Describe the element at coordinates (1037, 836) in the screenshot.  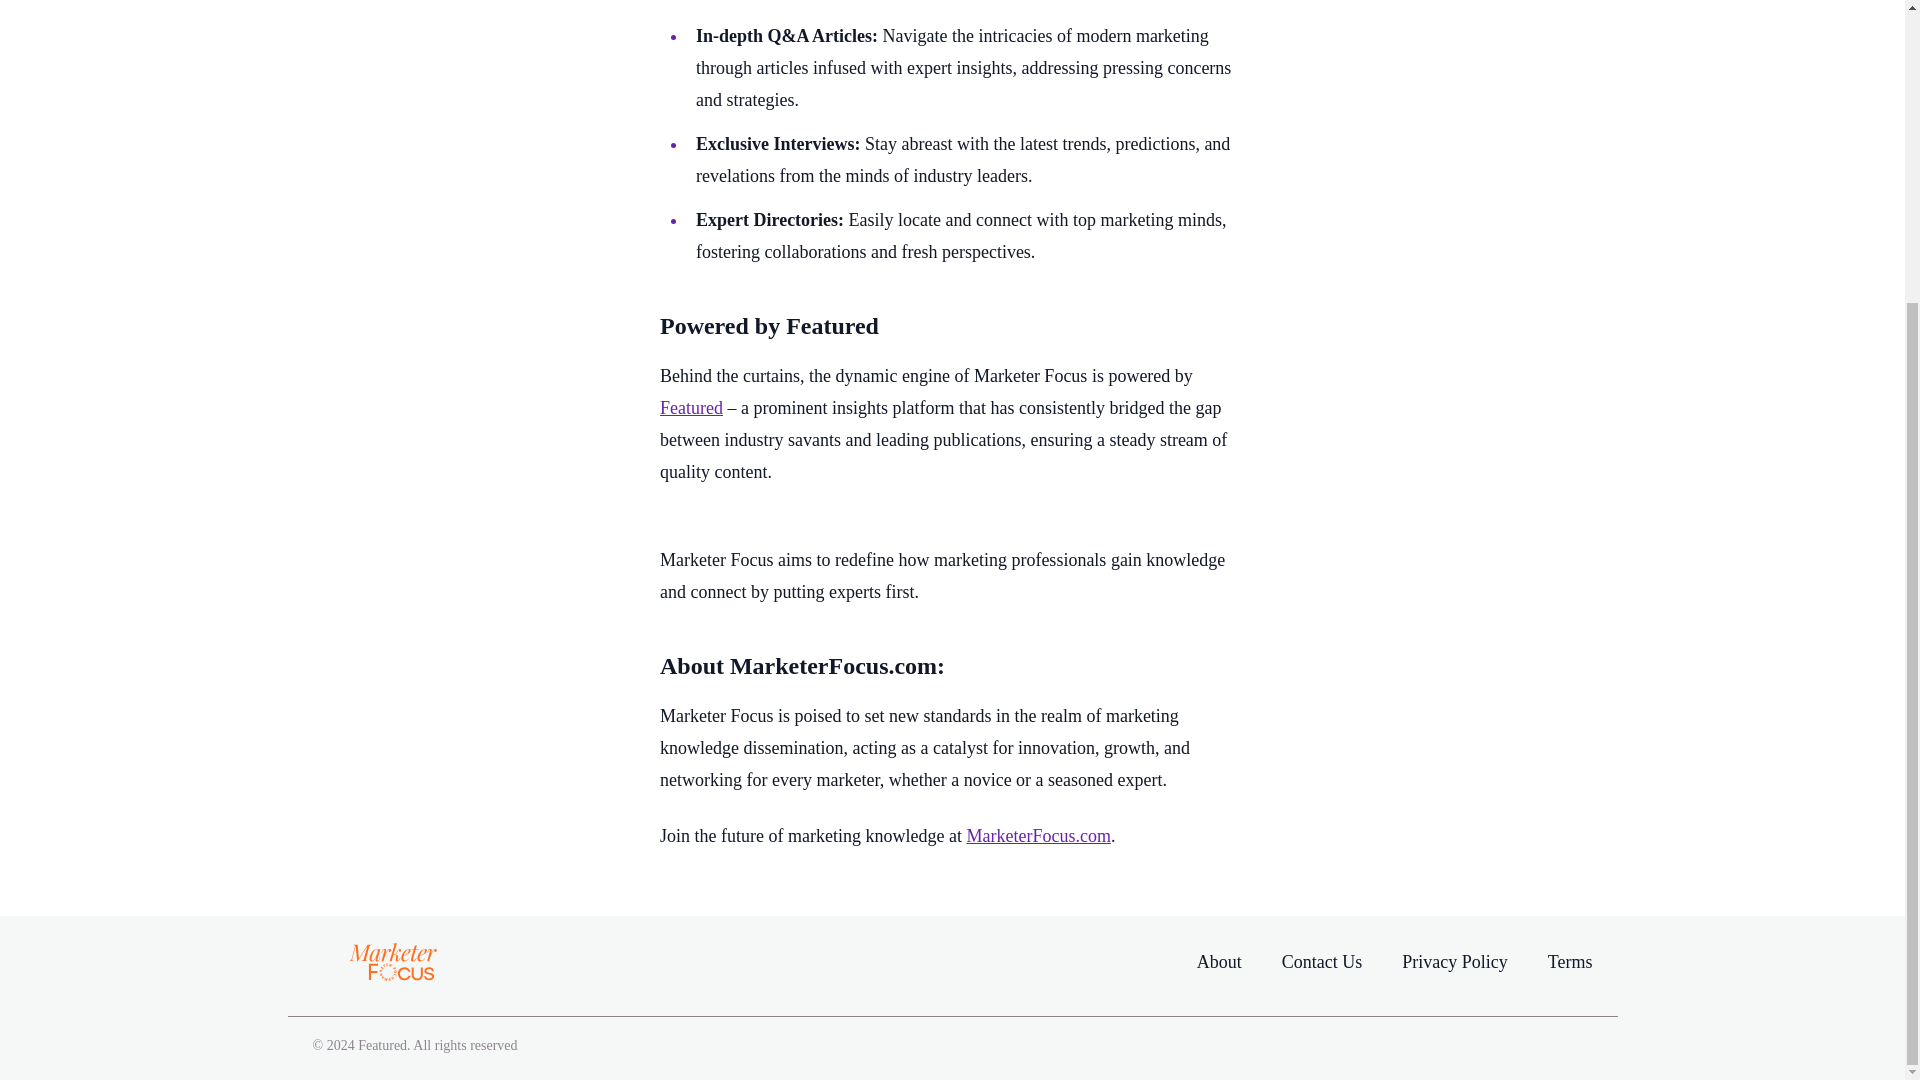
I see `MarketerFocus.com` at that location.